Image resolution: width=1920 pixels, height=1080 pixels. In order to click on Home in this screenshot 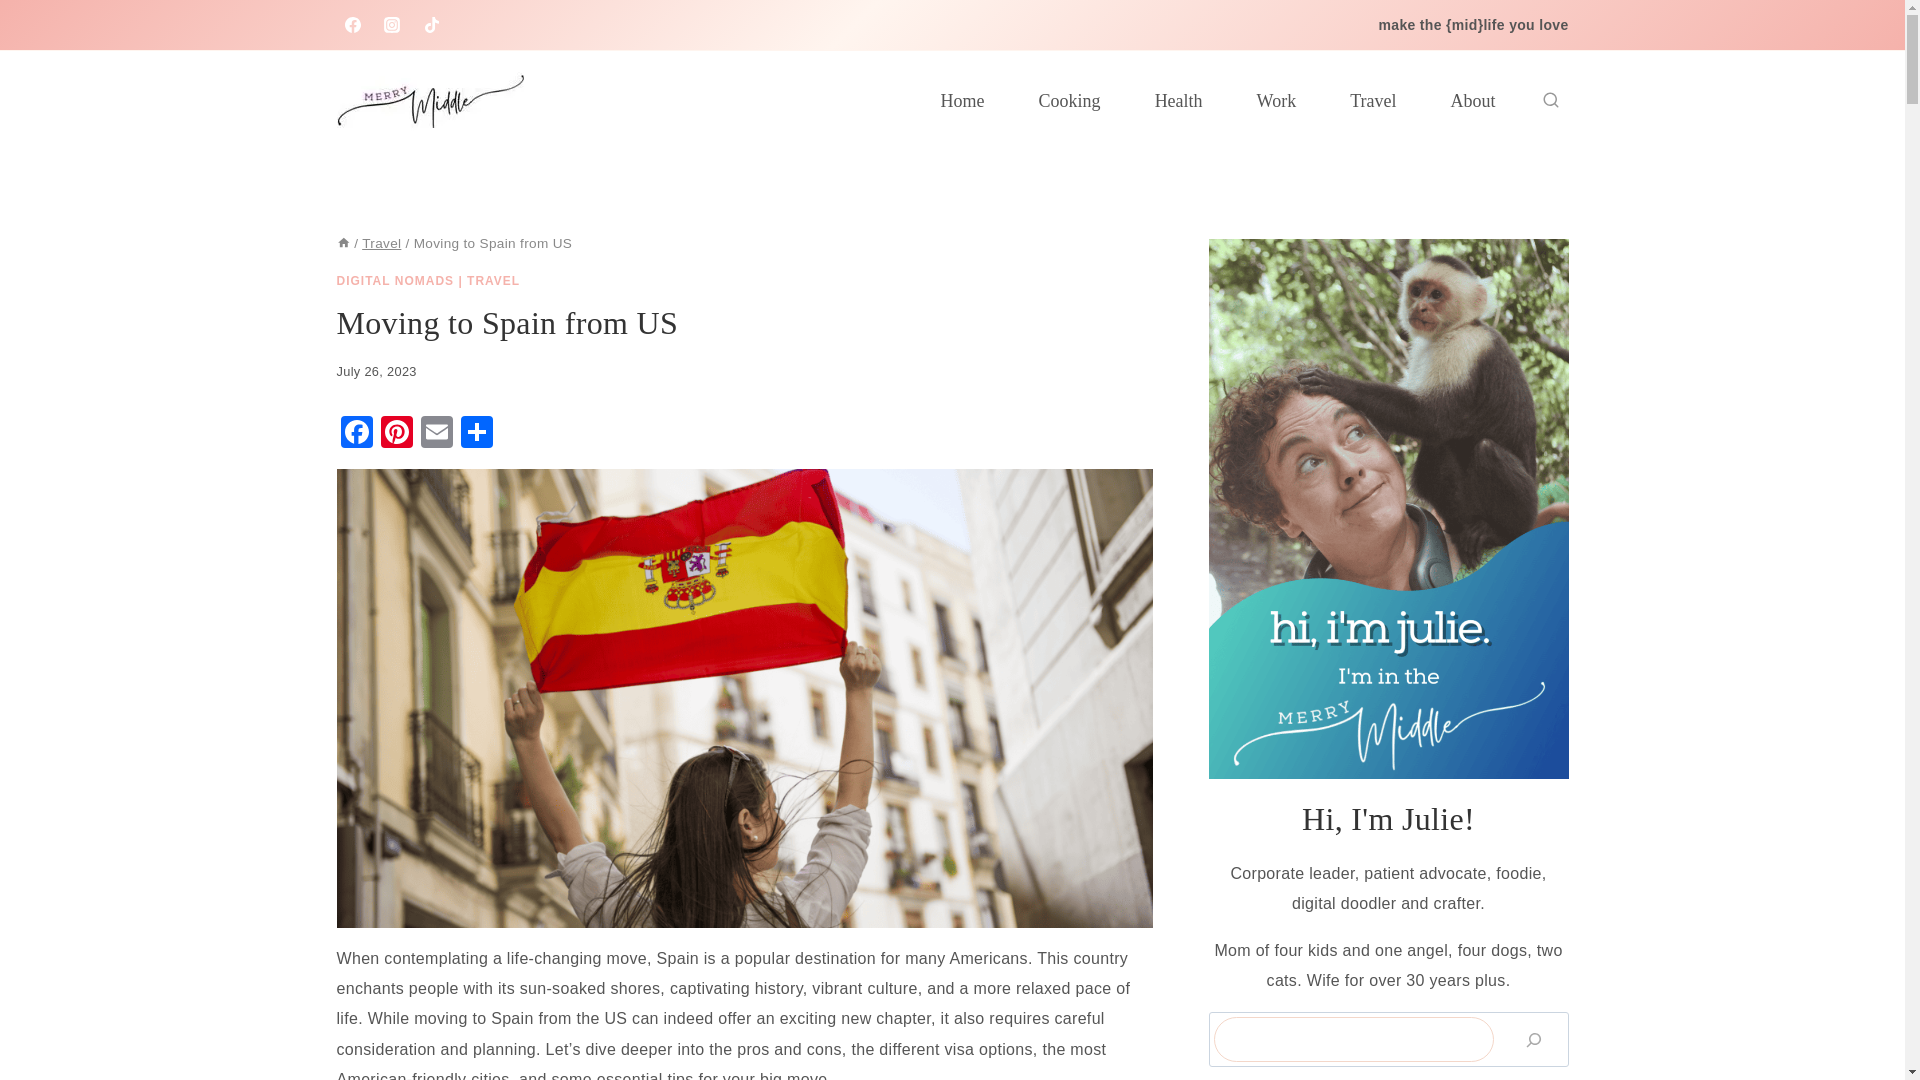, I will do `click(962, 100)`.